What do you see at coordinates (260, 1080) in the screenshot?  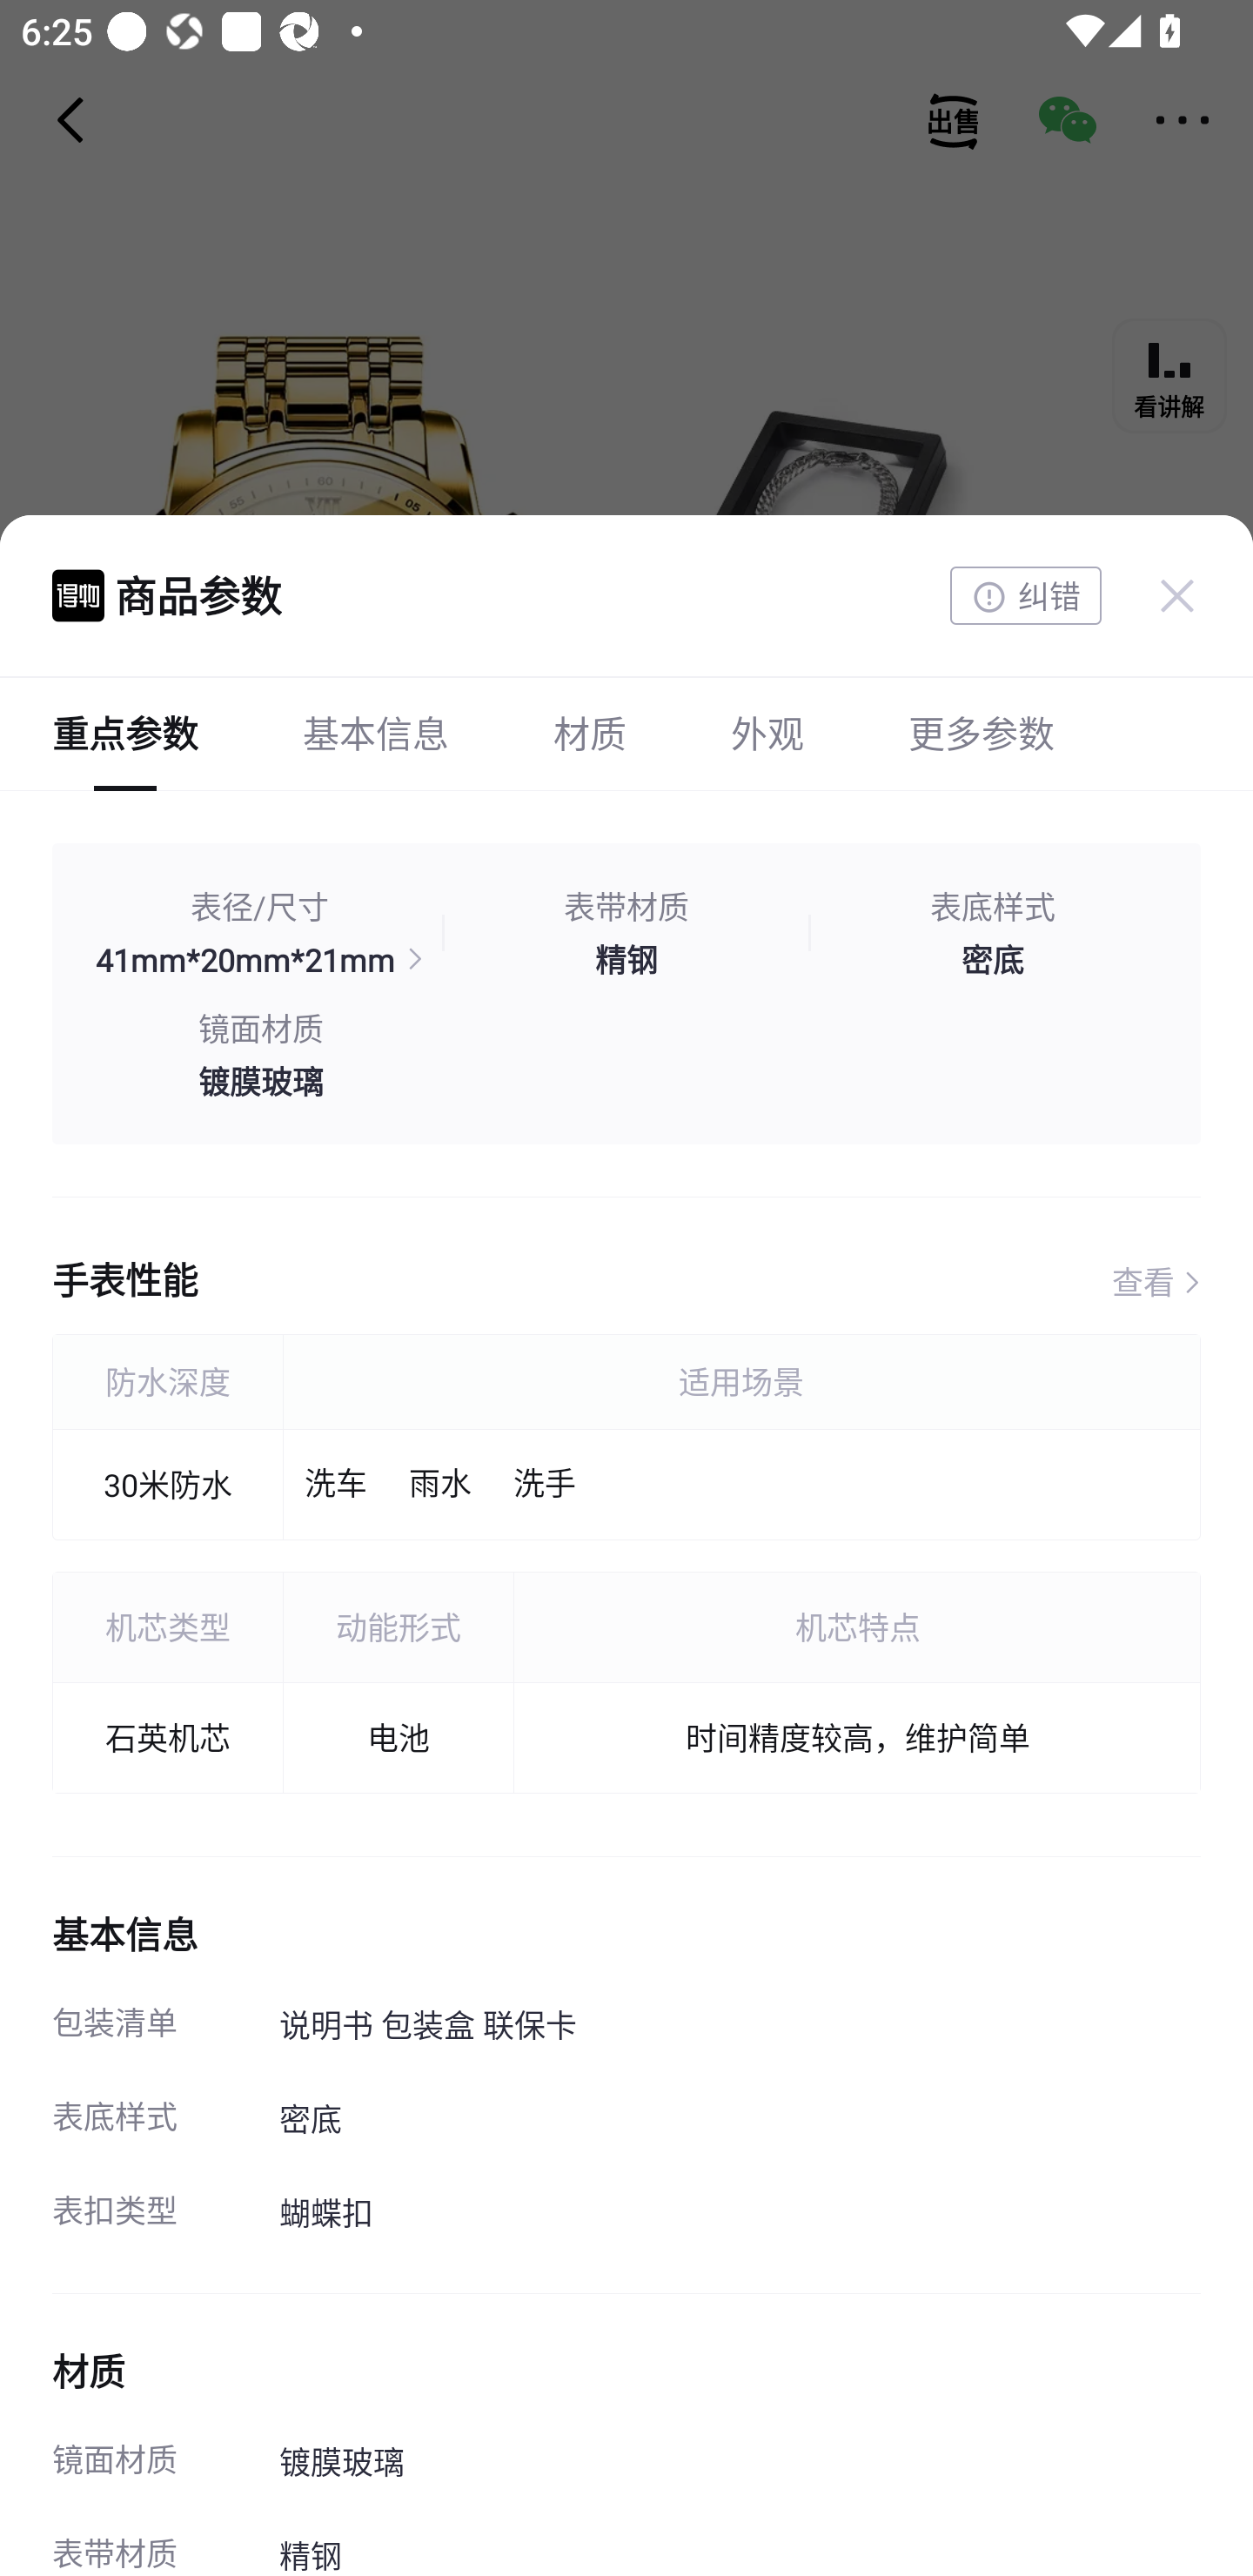 I see `镀膜玻璃` at bounding box center [260, 1080].